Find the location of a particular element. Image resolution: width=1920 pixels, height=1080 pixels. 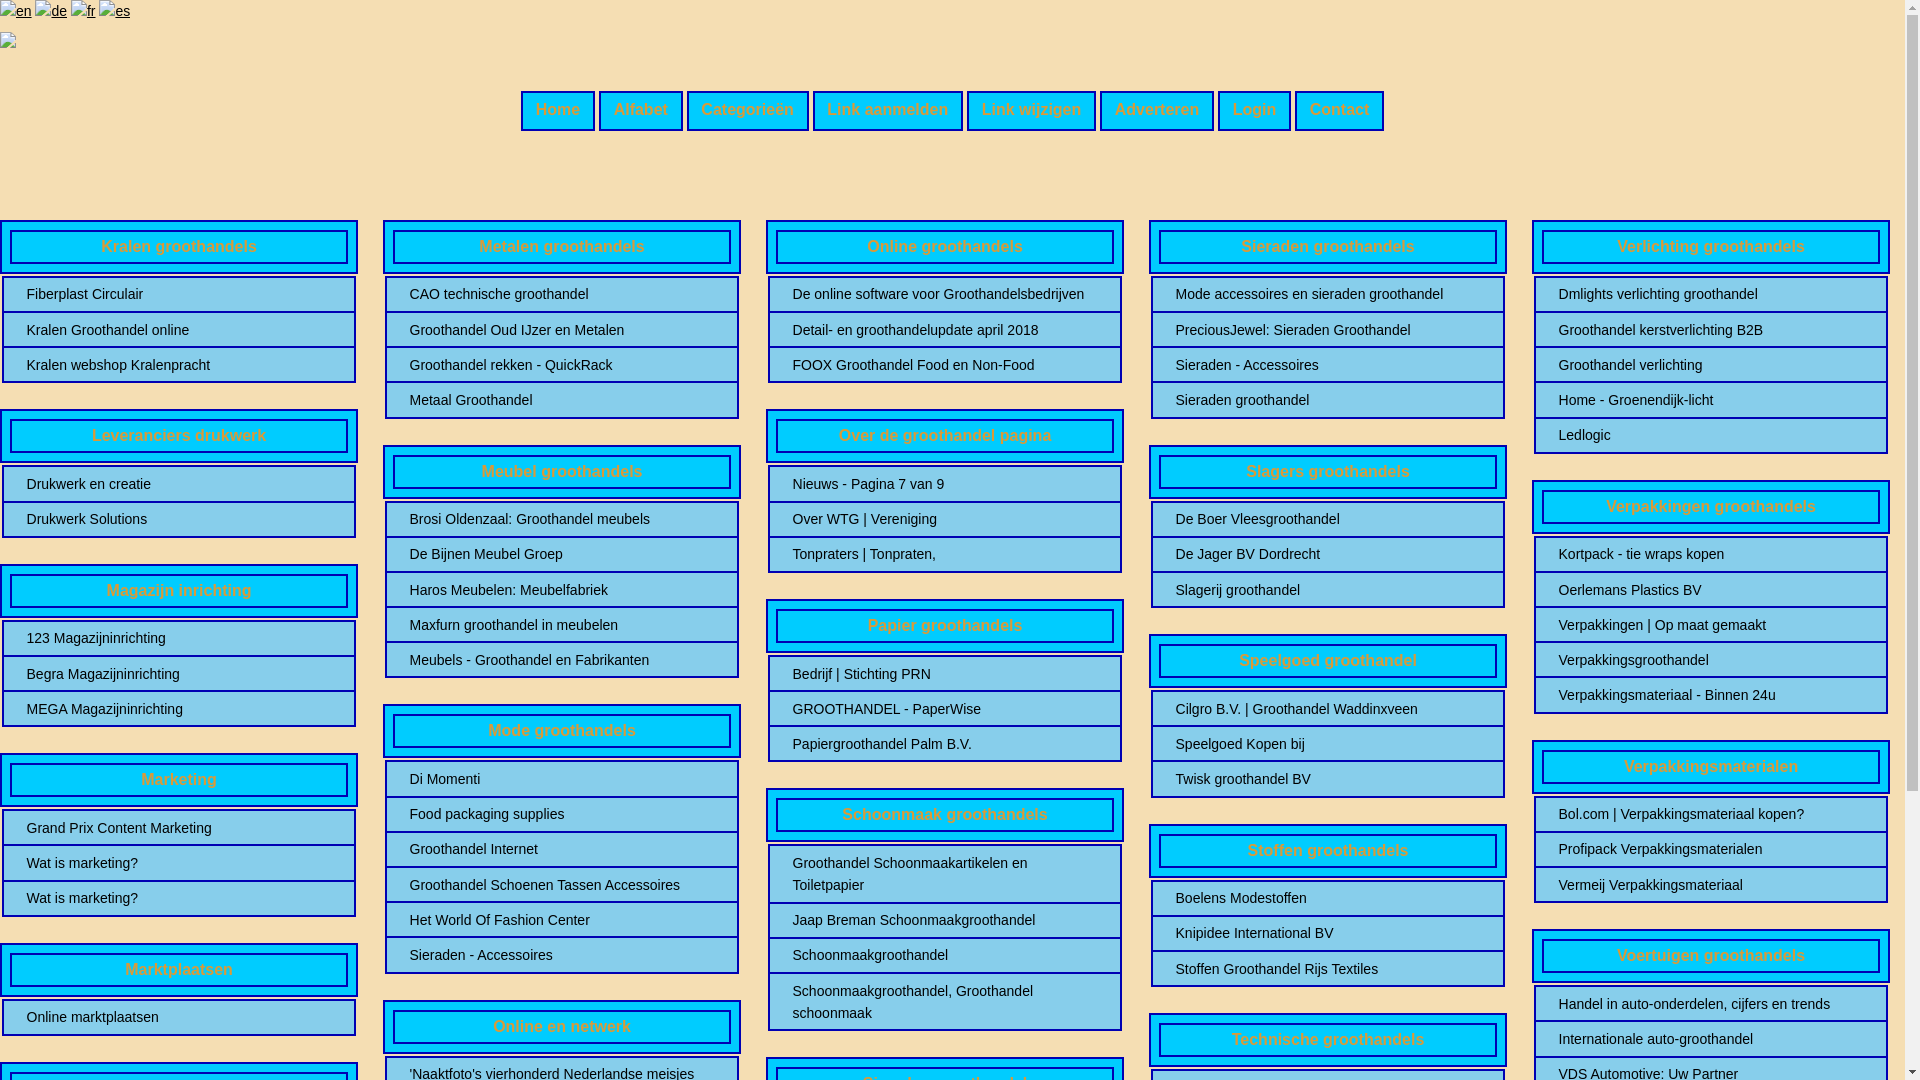

Profipack Verpakkingsmaterialen is located at coordinates (1712, 849).